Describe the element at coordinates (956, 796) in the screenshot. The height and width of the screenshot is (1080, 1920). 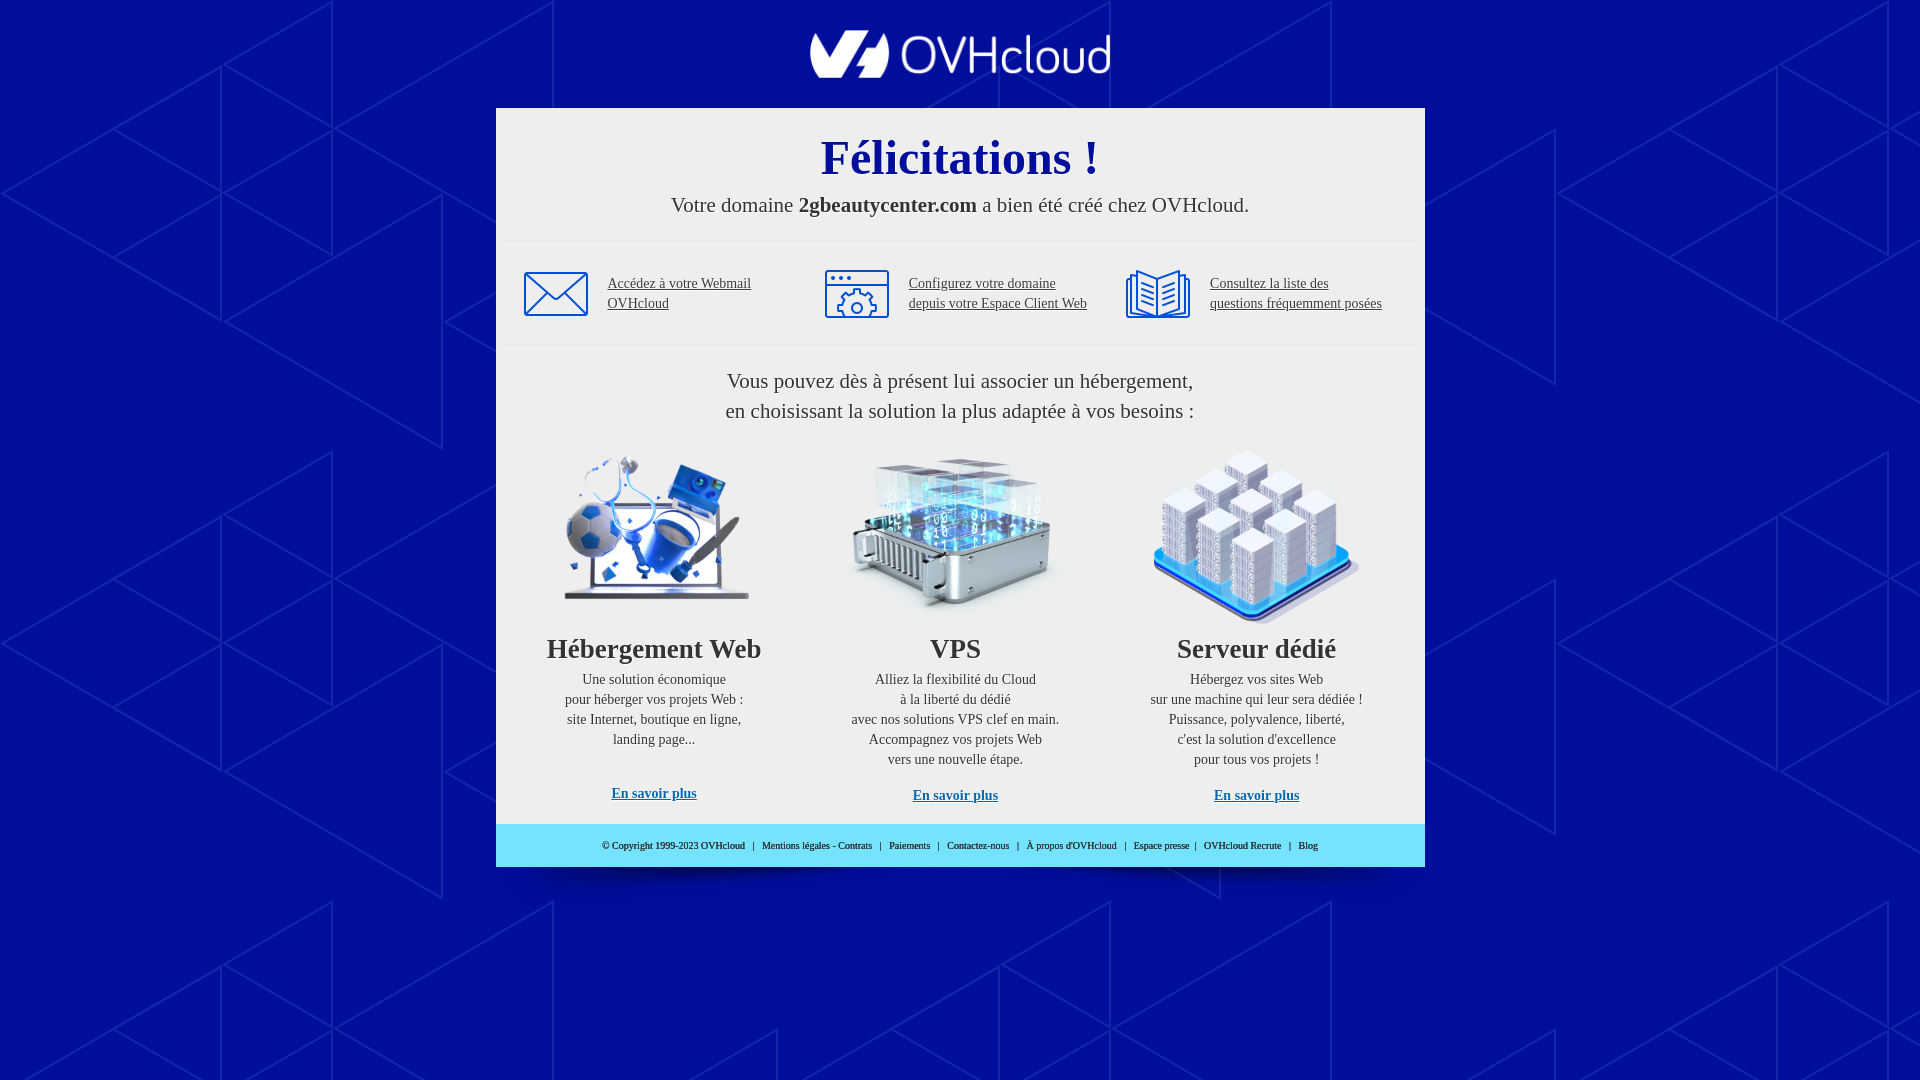
I see `En savoir plus` at that location.